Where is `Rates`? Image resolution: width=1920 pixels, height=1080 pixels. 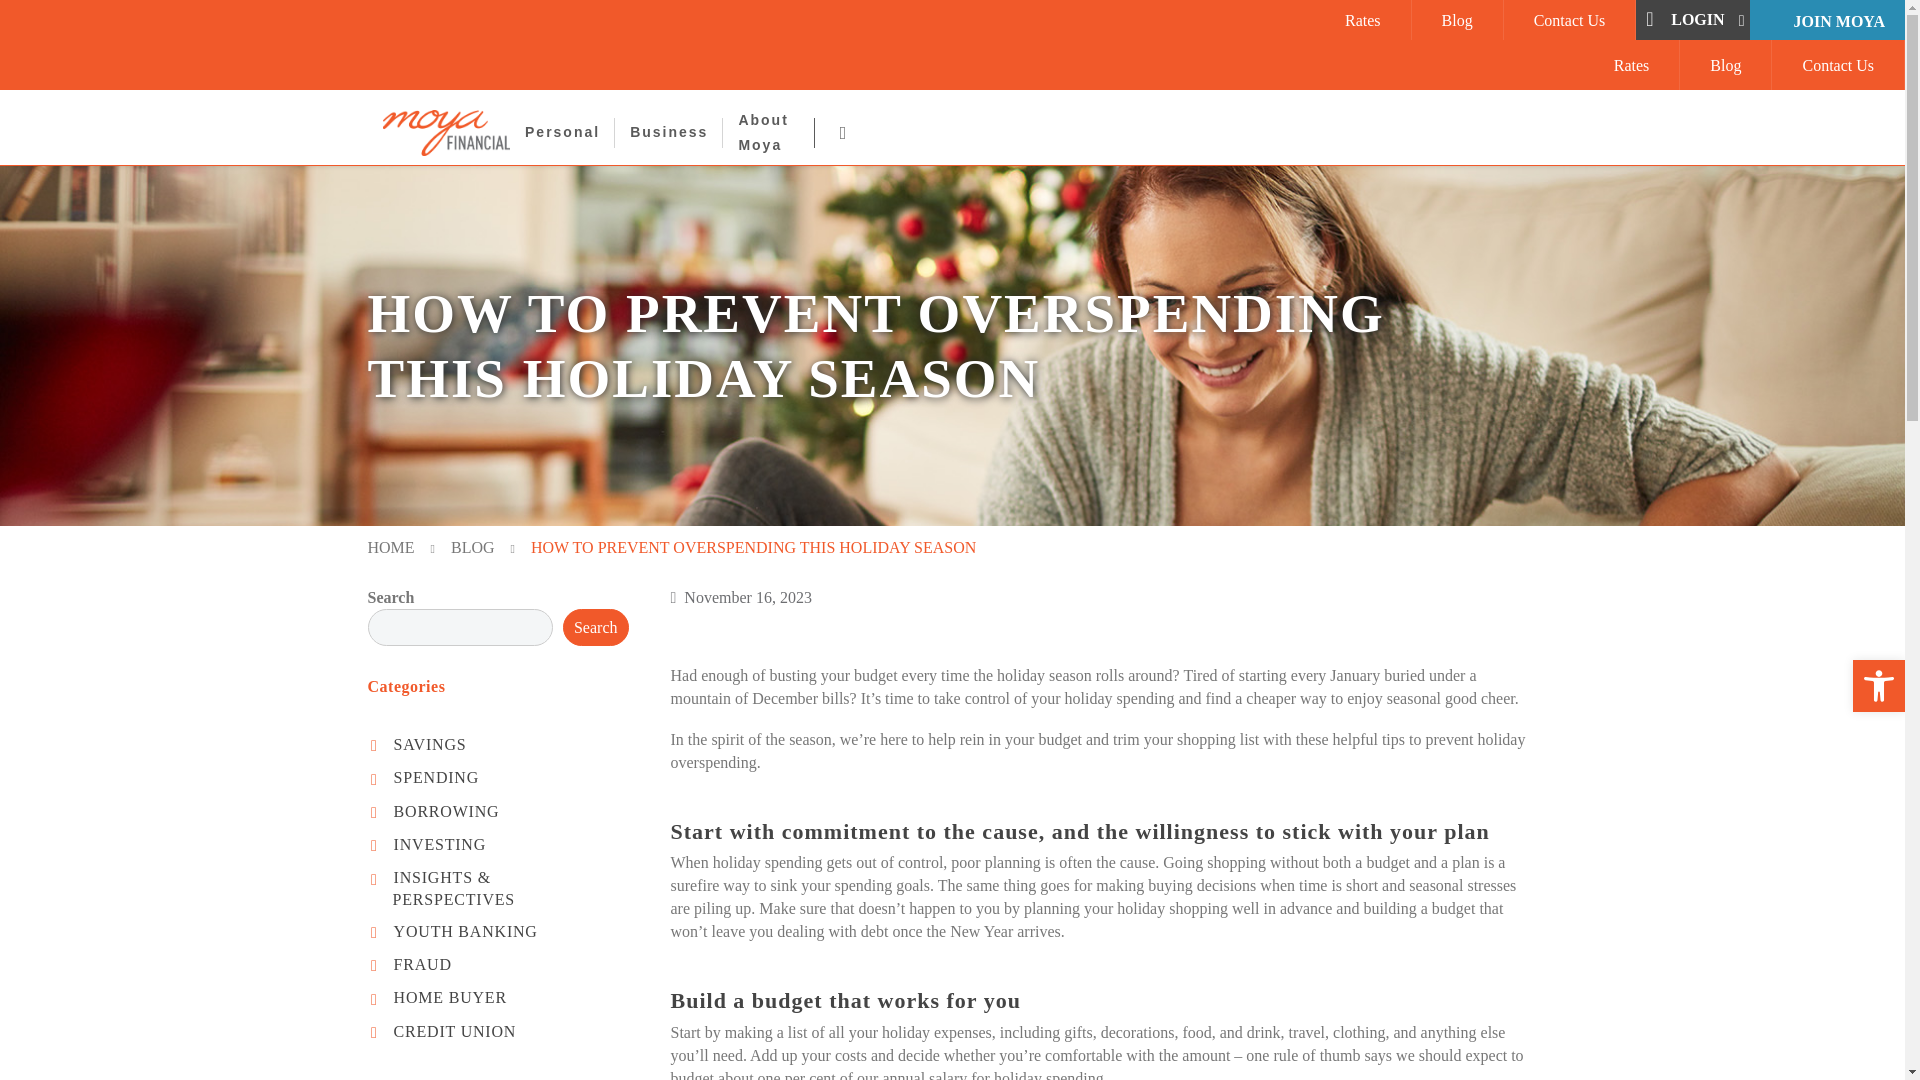 Rates is located at coordinates (1726, 65).